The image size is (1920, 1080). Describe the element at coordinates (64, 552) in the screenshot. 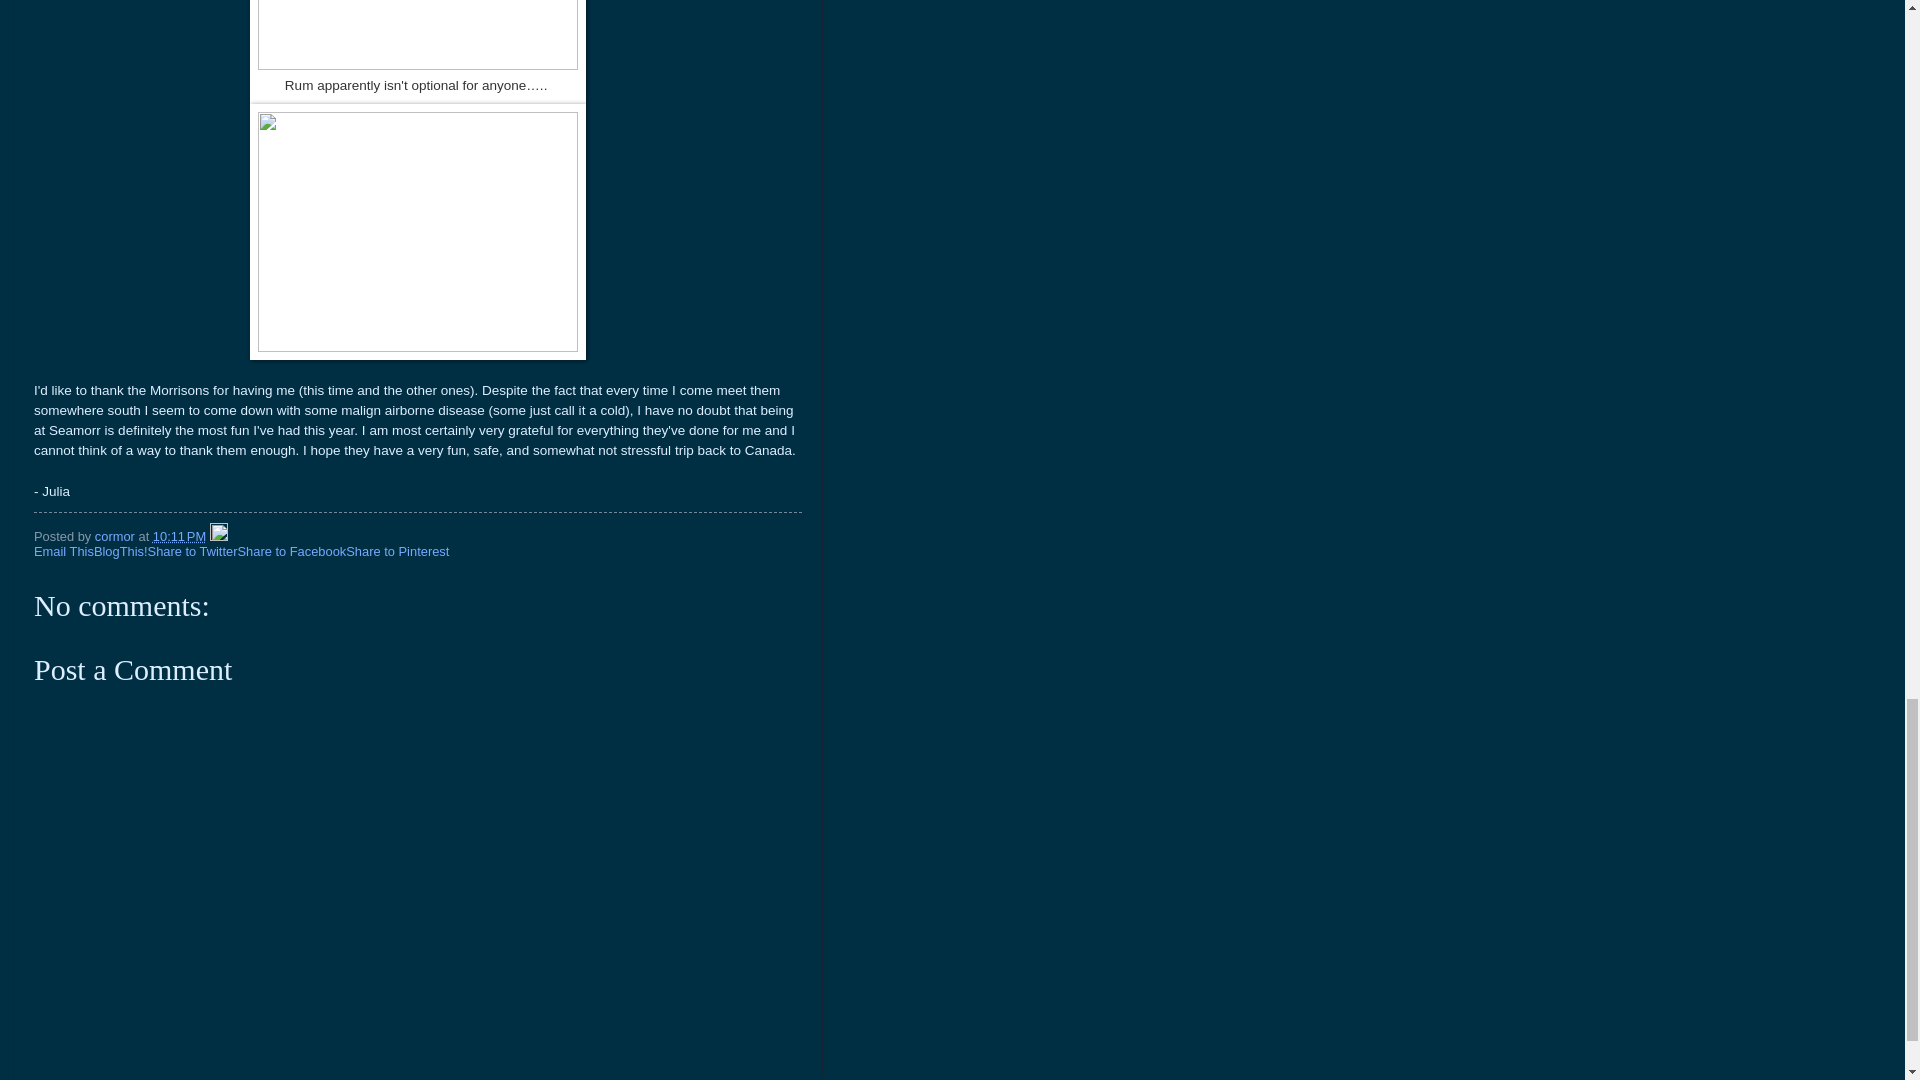

I see `Email This` at that location.